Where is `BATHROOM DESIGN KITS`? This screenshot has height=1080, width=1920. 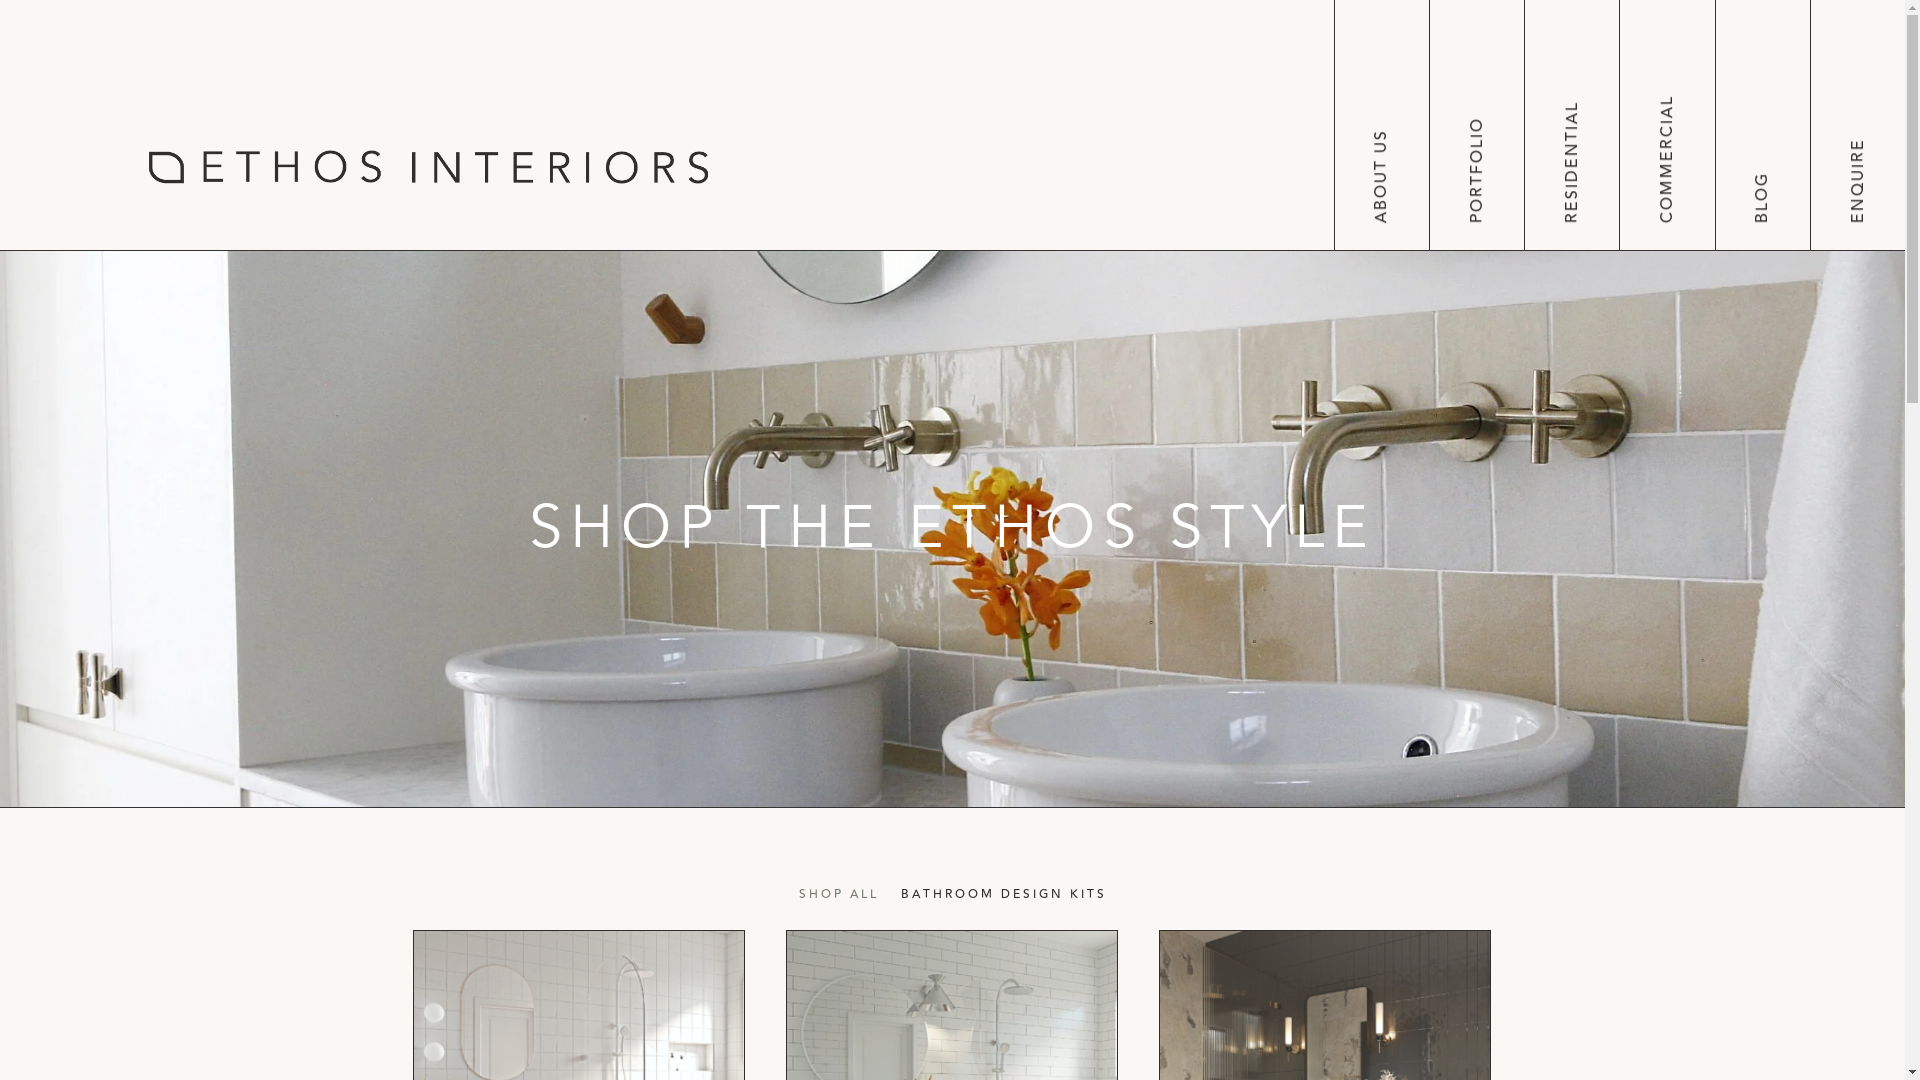 BATHROOM DESIGN KITS is located at coordinates (1003, 899).